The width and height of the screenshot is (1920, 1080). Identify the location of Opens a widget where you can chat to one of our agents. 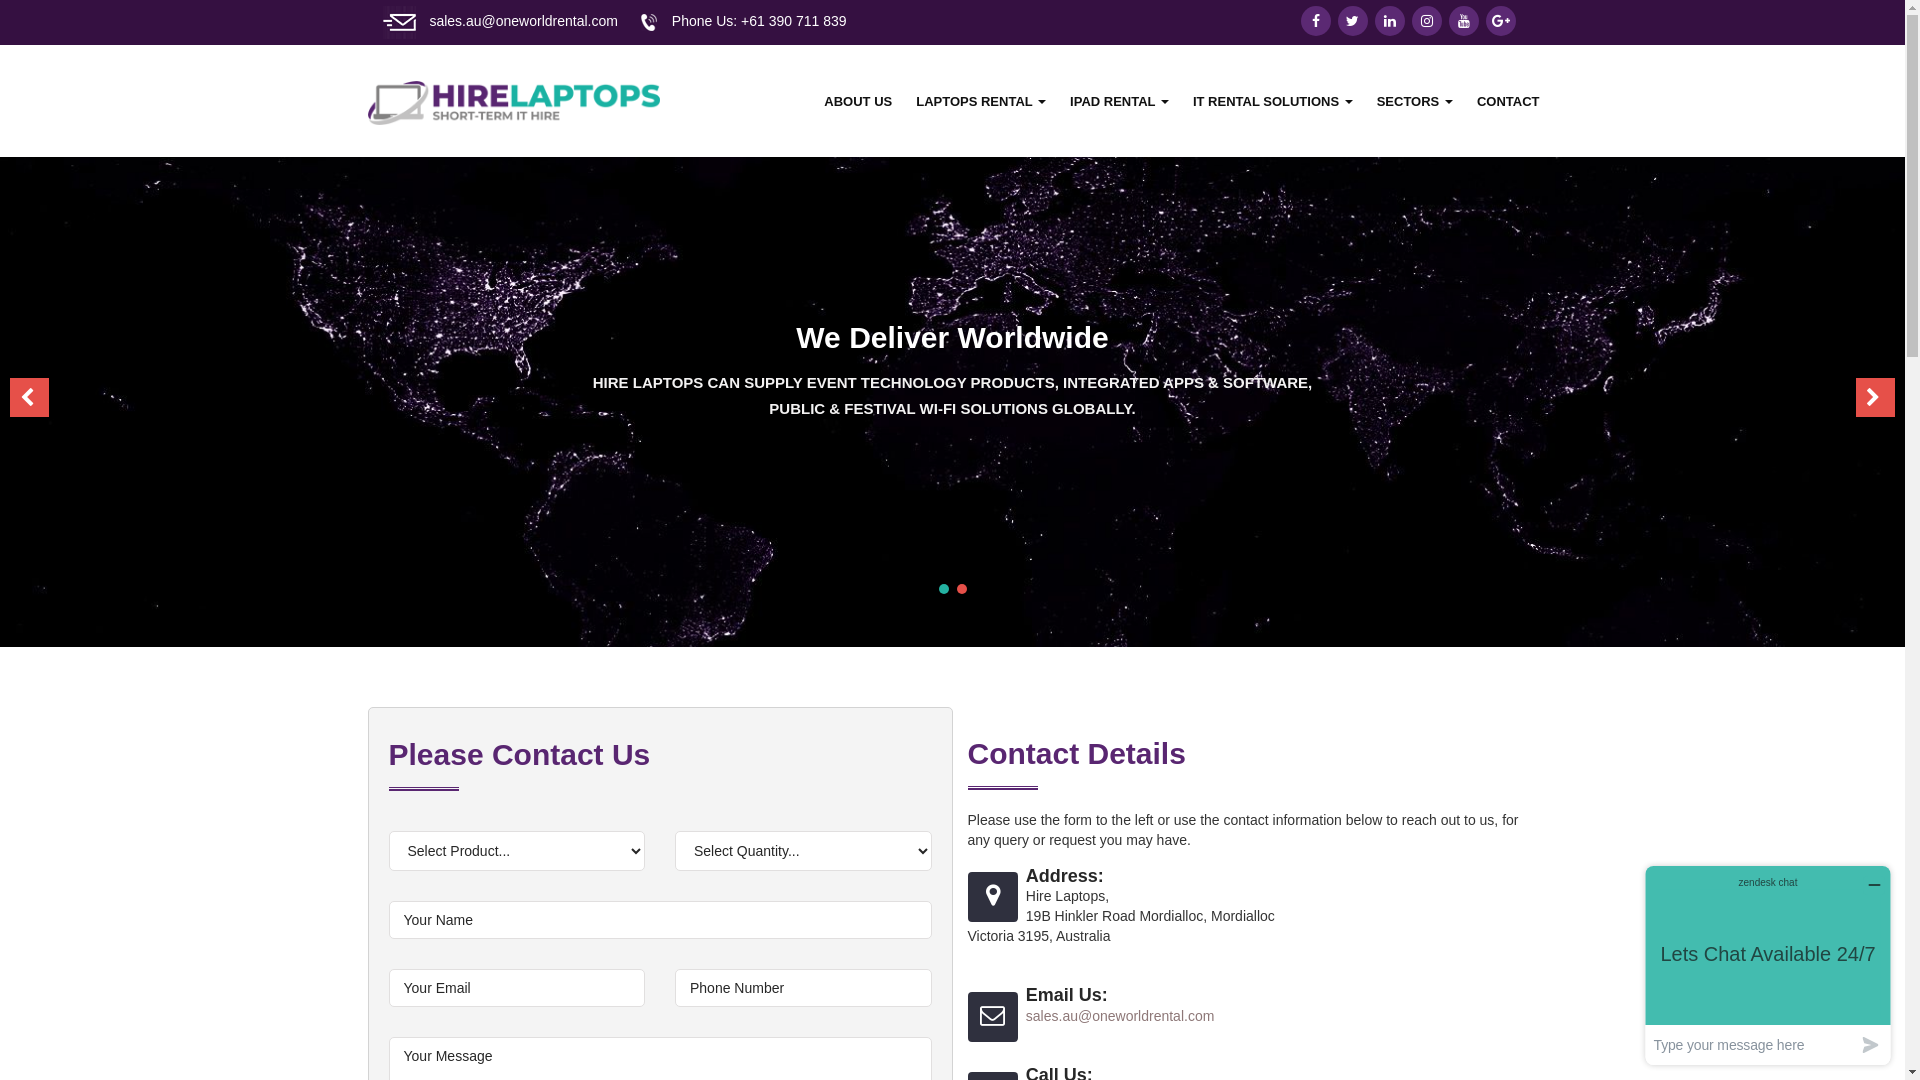
(1768, 966).